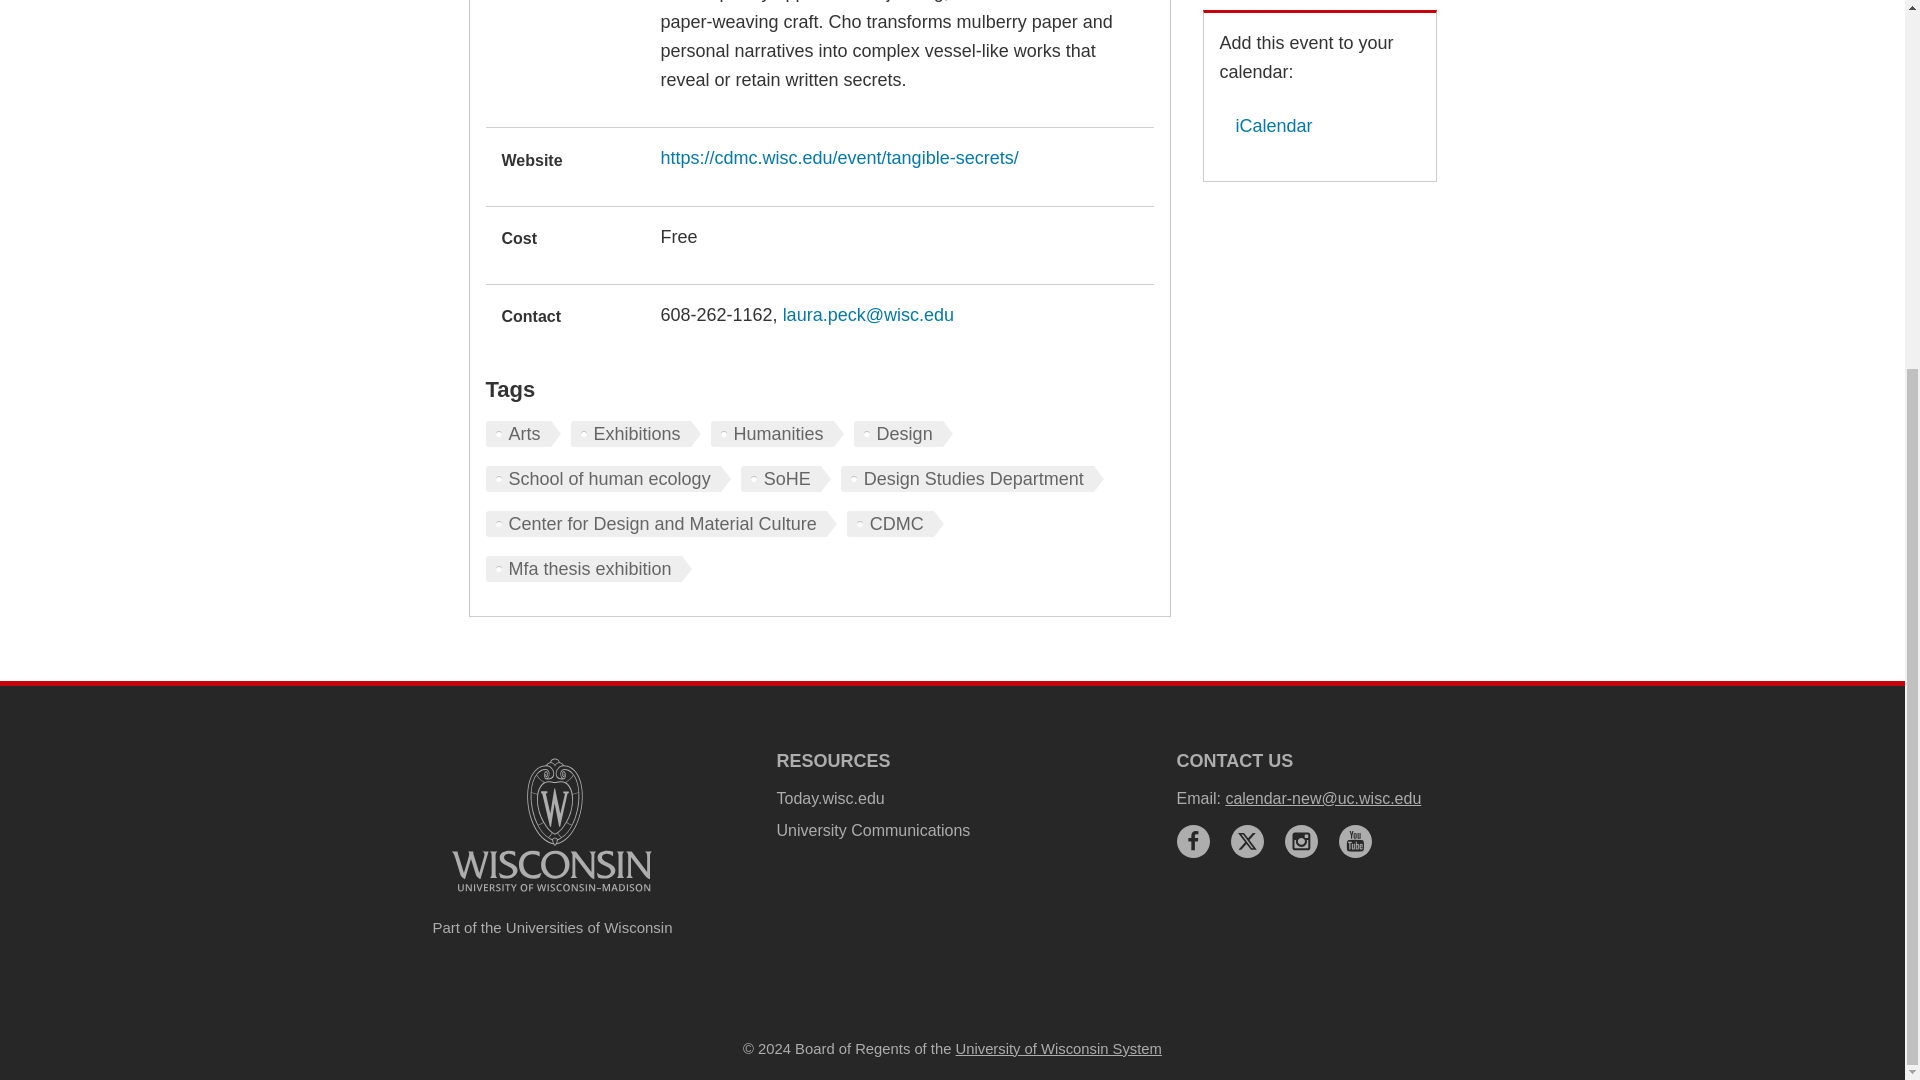  I want to click on Design, so click(903, 434).